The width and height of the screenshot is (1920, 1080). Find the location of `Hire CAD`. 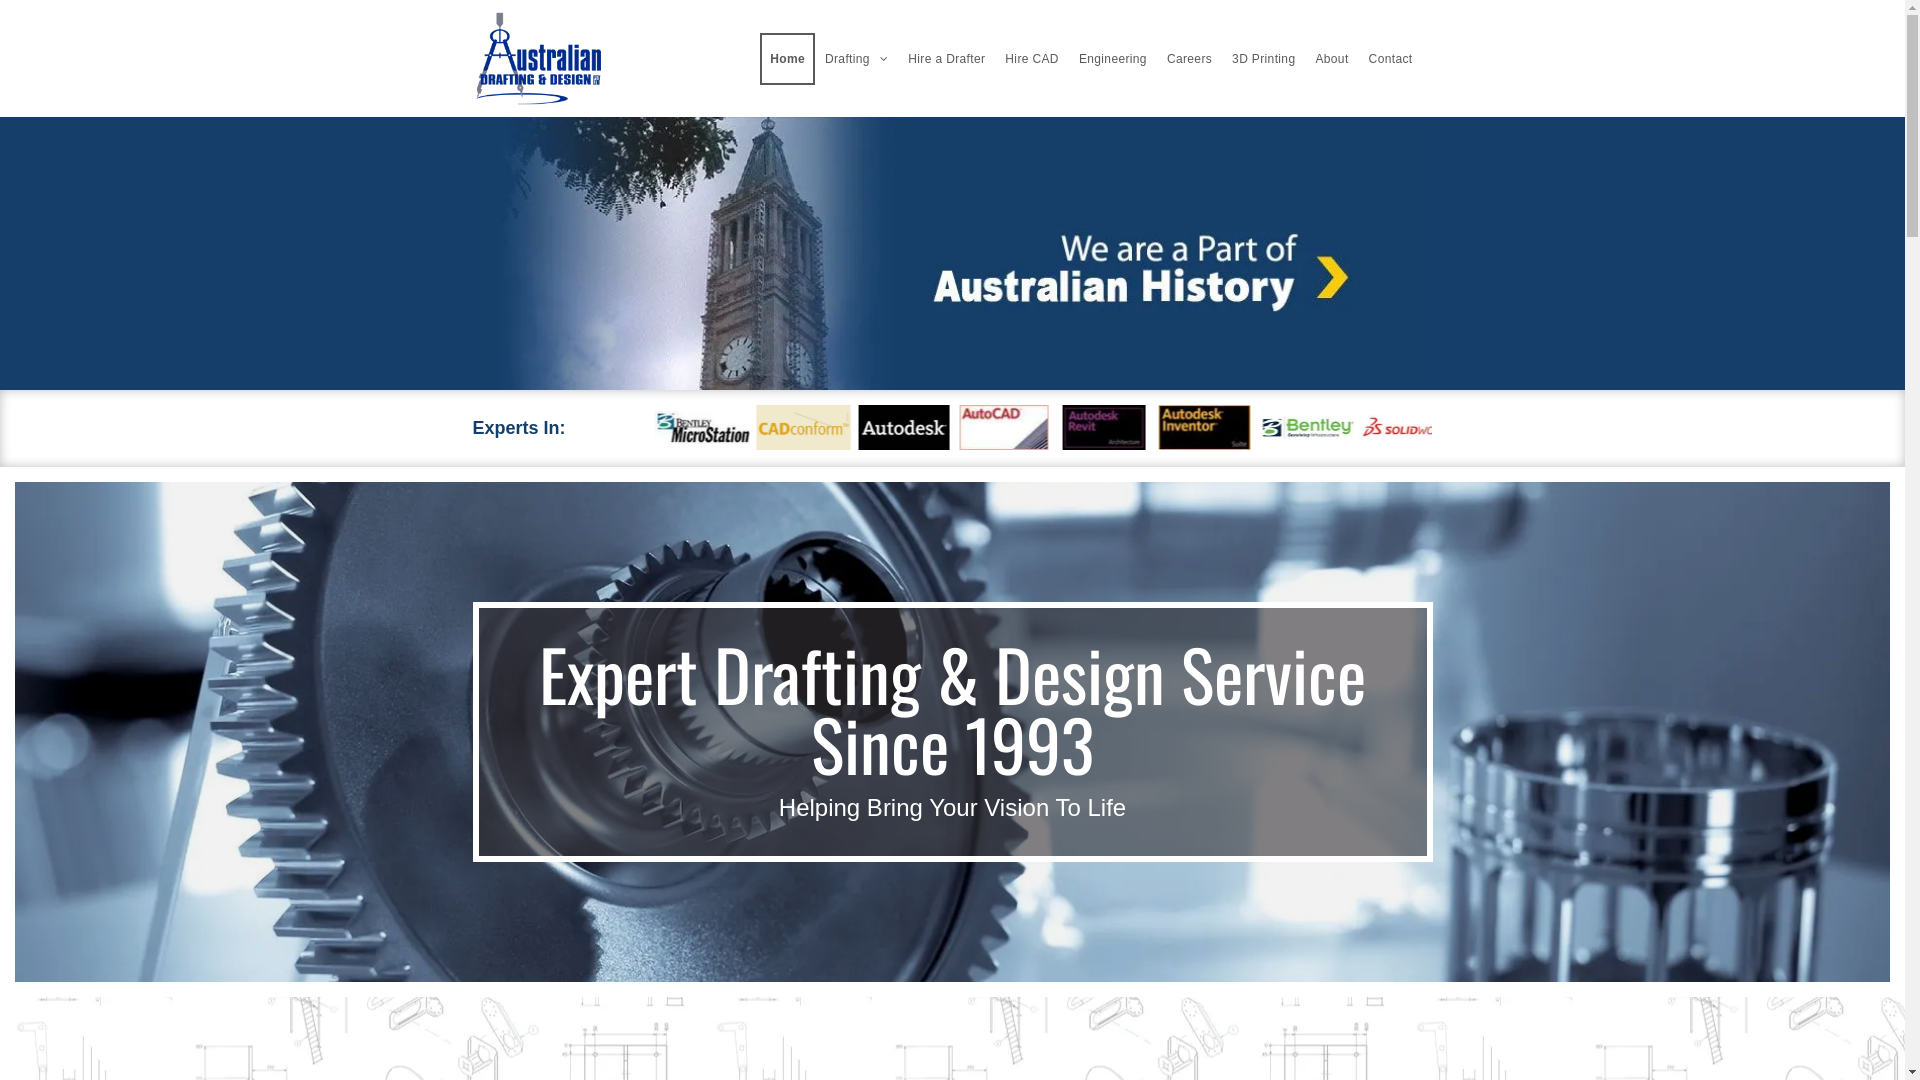

Hire CAD is located at coordinates (1032, 59).